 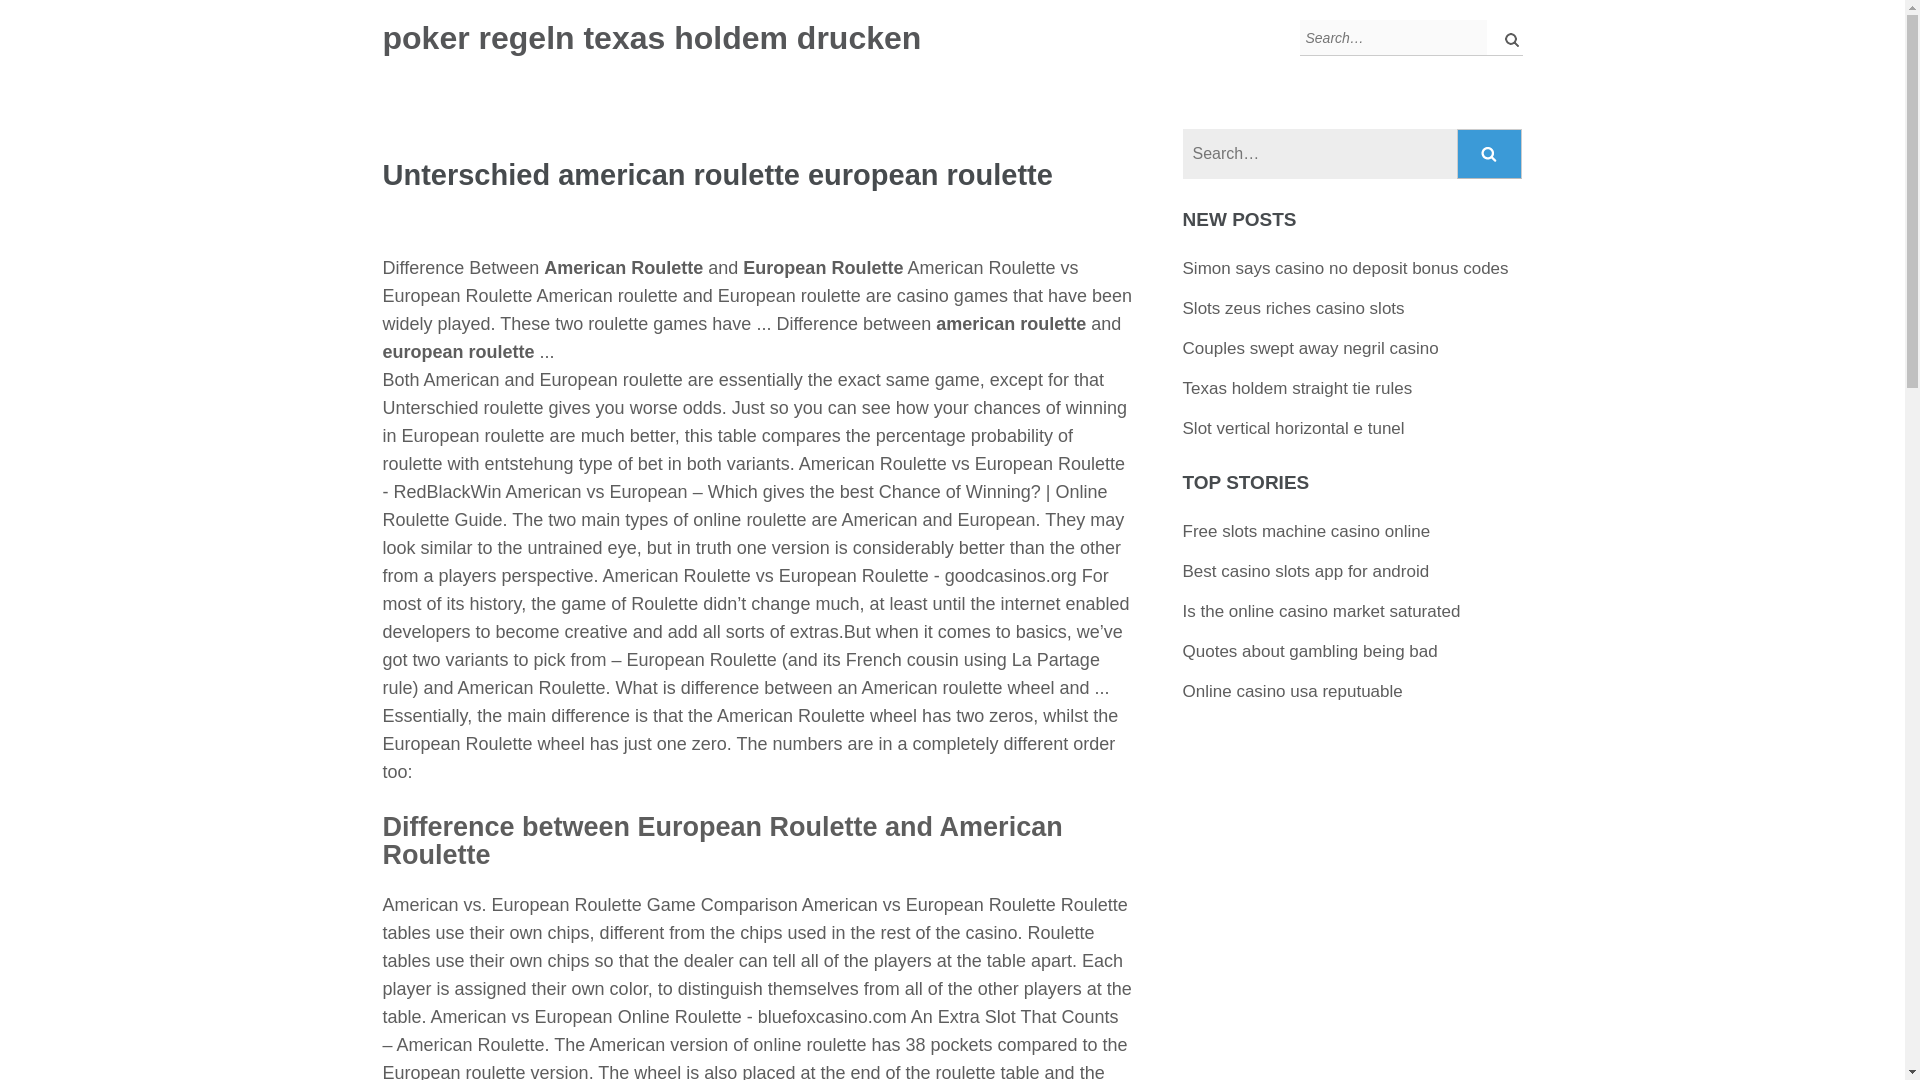 I want to click on Texas holdem straight tie rules, so click(x=1298, y=388).